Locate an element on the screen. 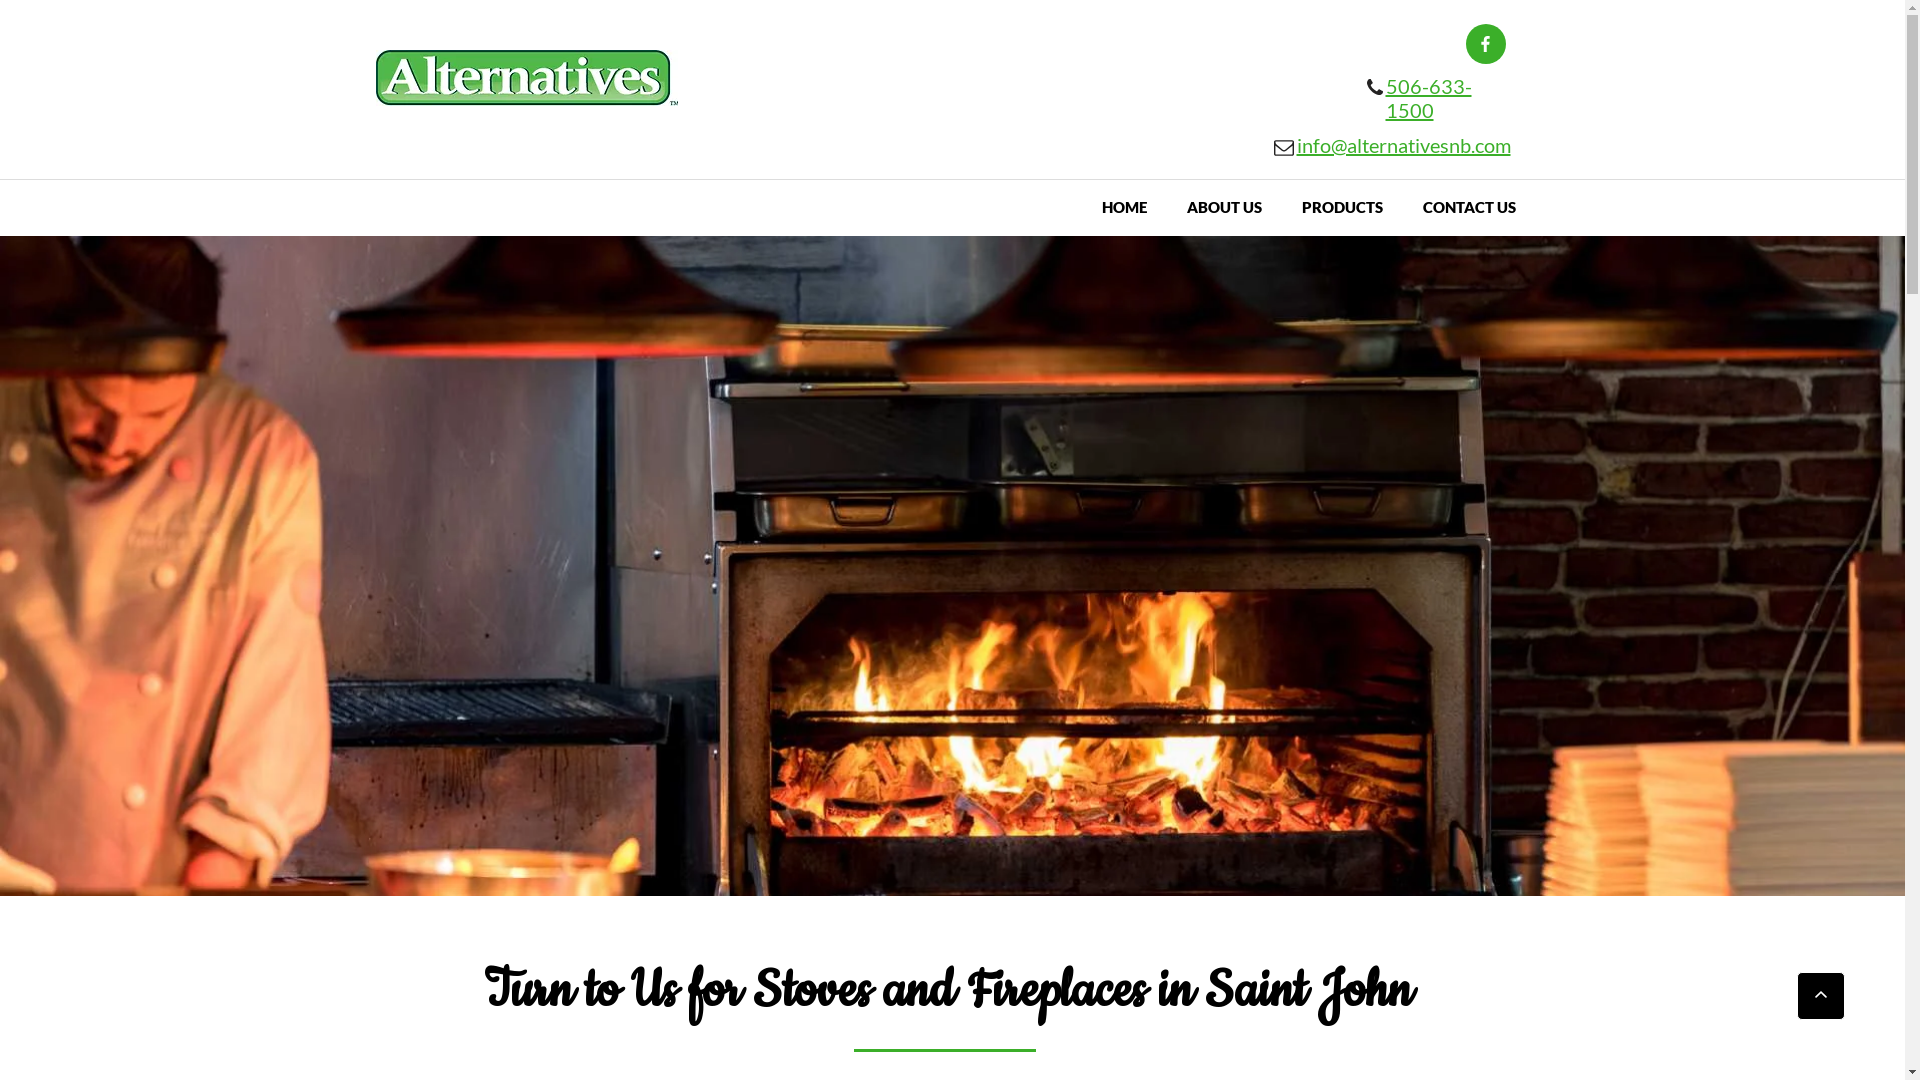  HOME is located at coordinates (1124, 208).